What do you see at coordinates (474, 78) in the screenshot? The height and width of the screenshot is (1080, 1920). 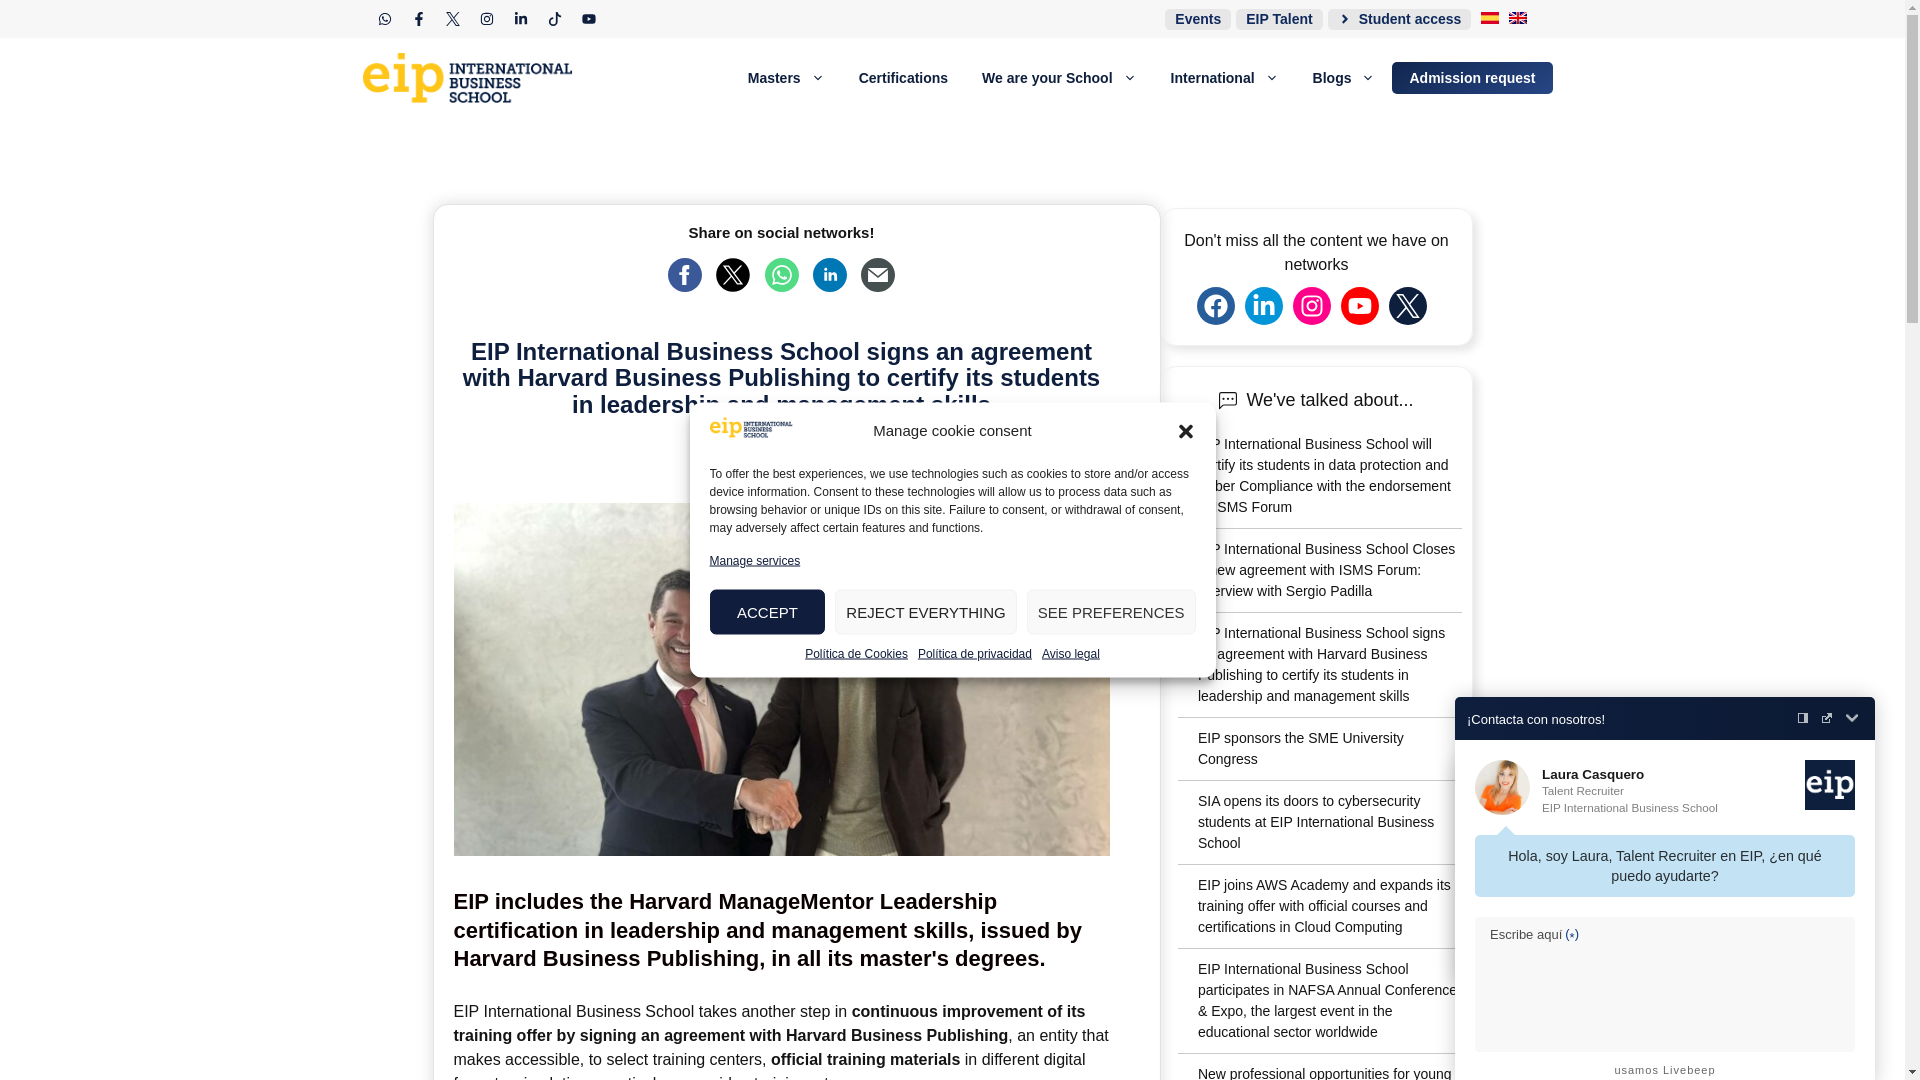 I see `Online Masters No. 1 Employability` at bounding box center [474, 78].